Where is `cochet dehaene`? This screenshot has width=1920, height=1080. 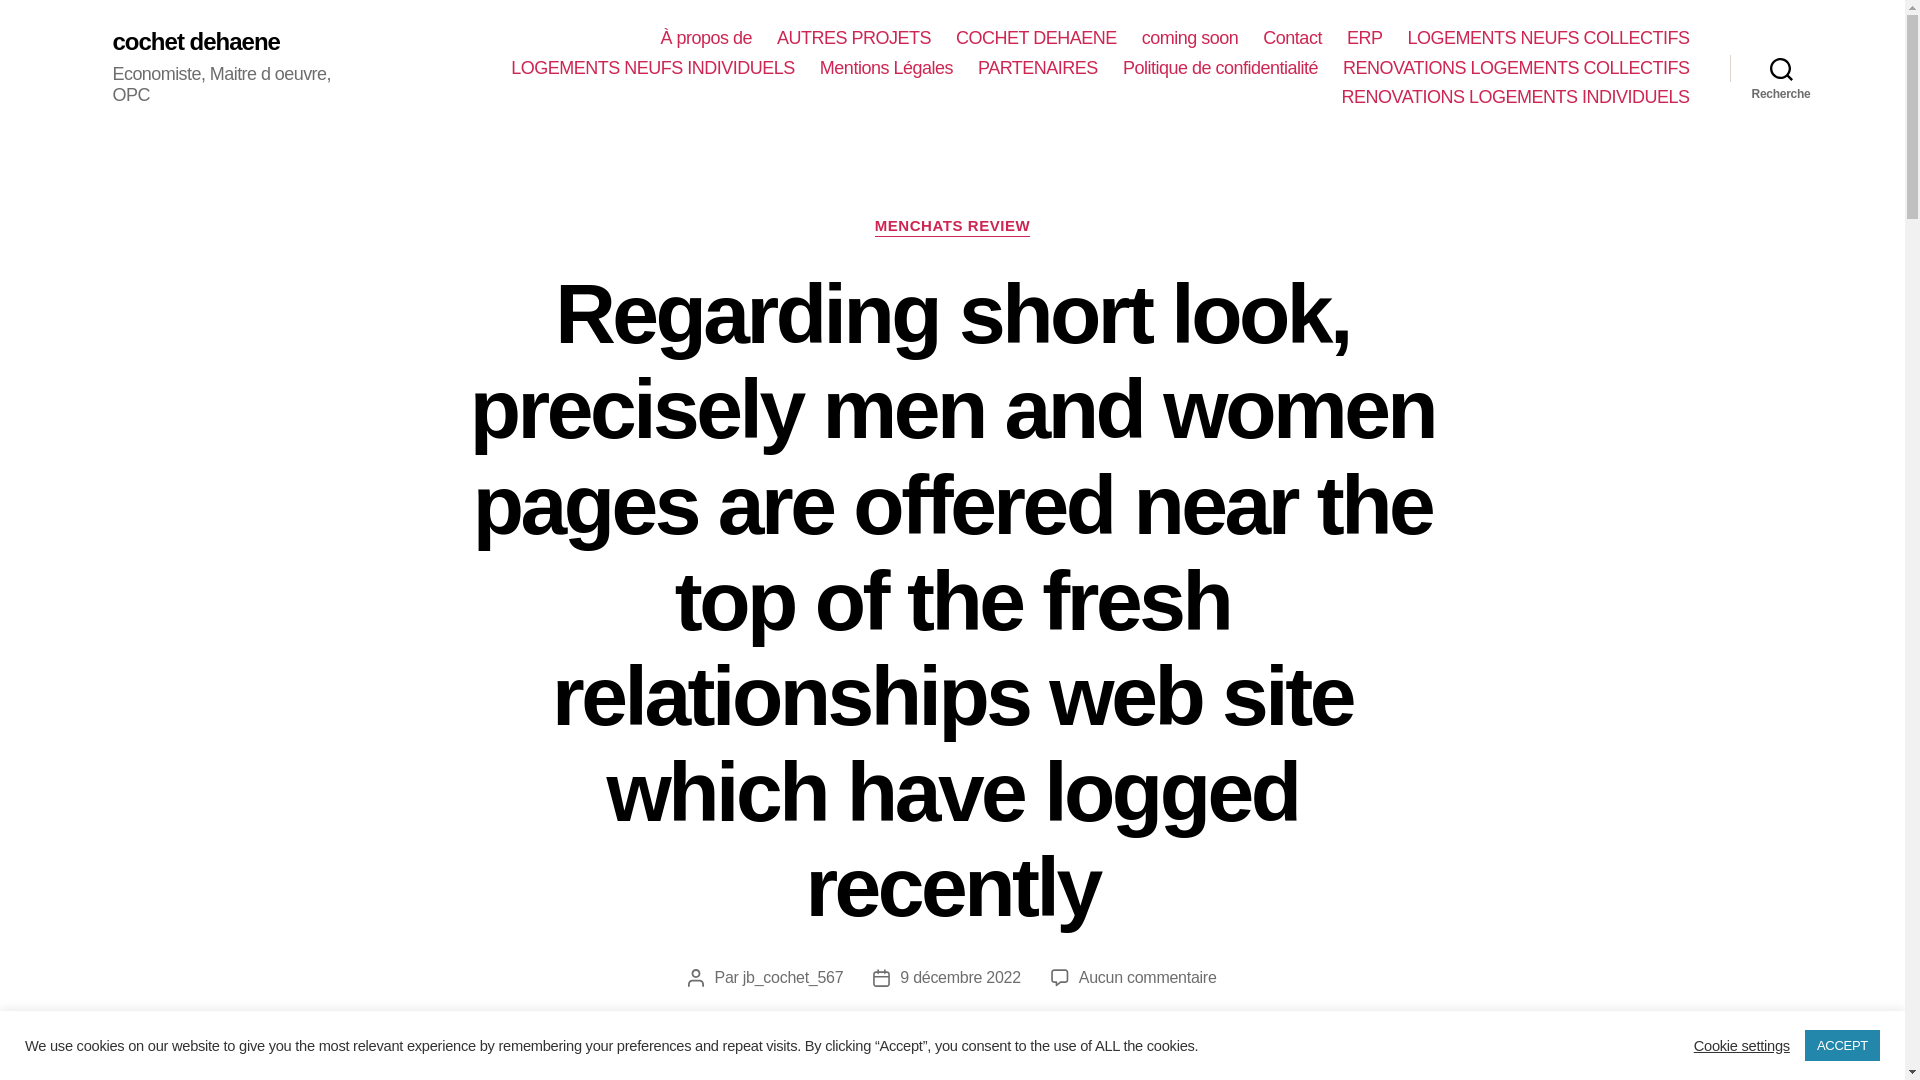 cochet dehaene is located at coordinates (194, 42).